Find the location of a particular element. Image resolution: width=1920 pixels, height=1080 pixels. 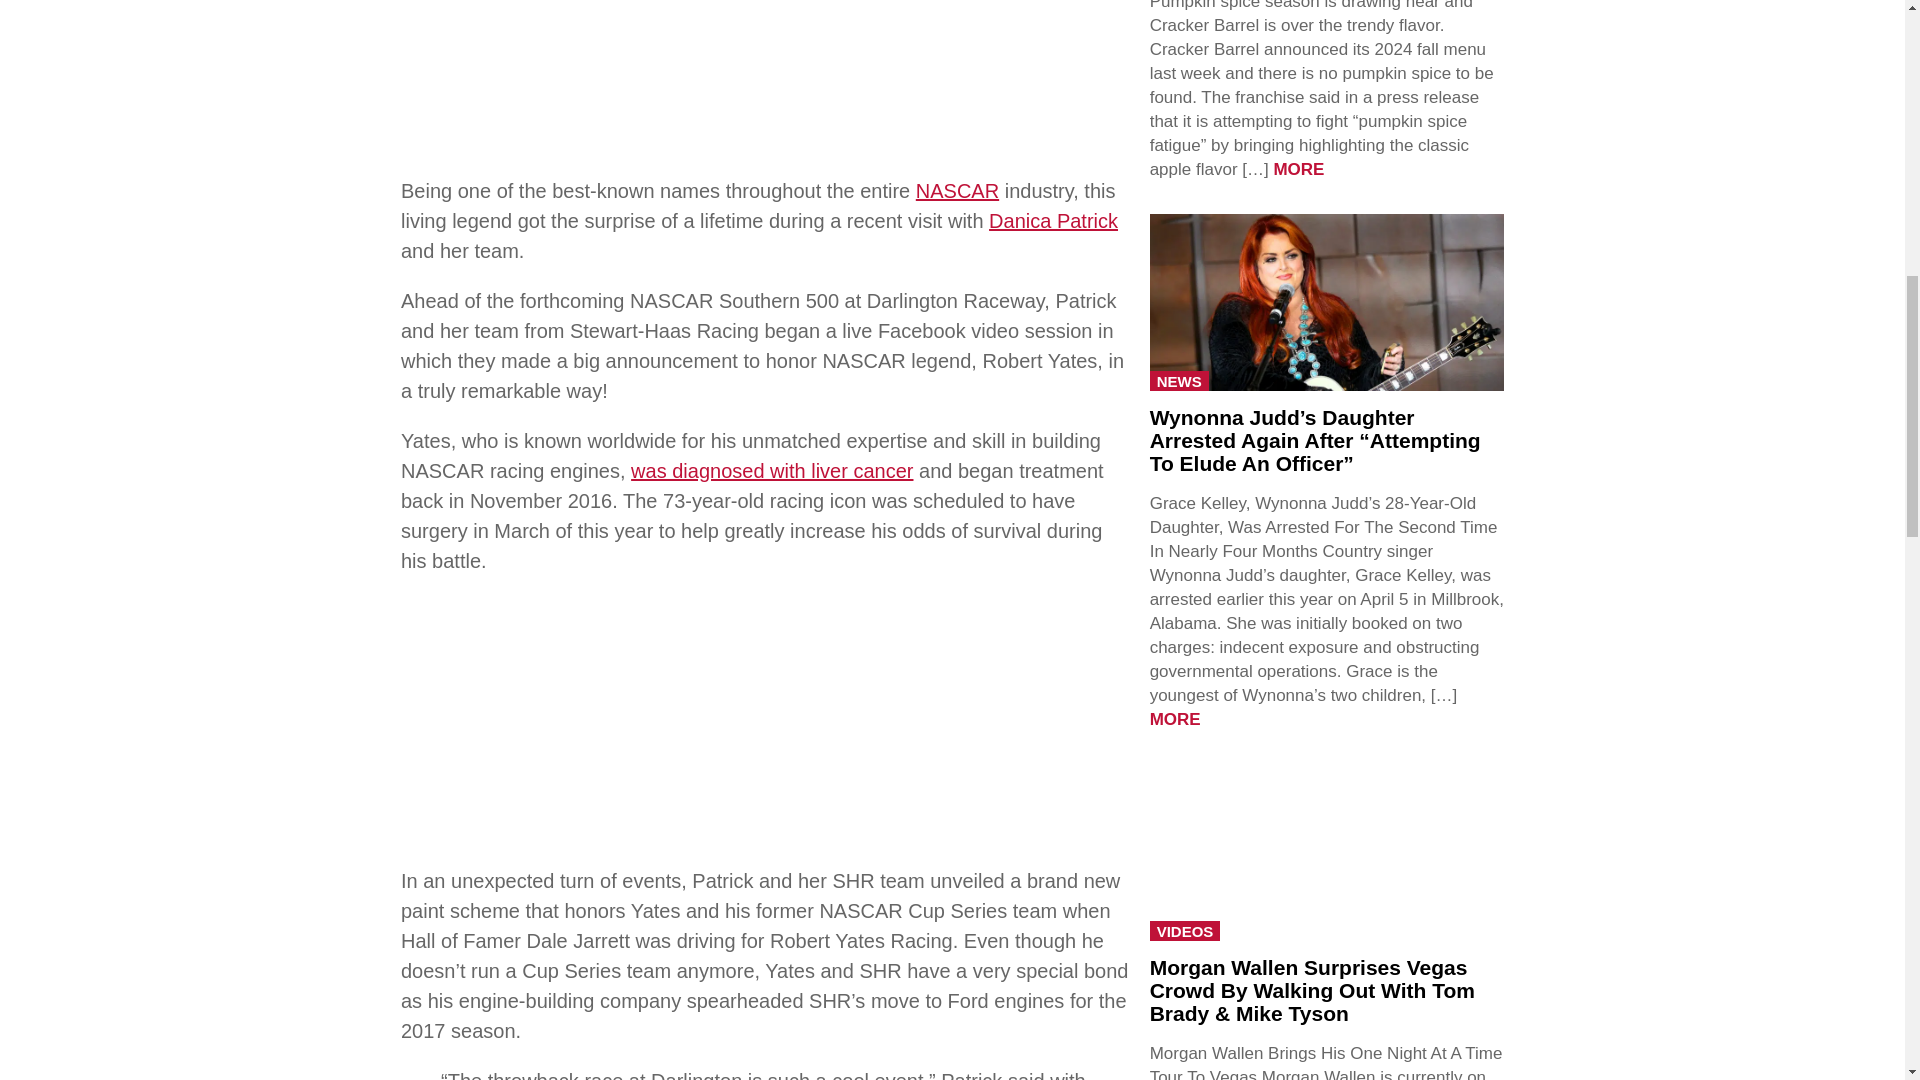

NEWS is located at coordinates (1180, 380).